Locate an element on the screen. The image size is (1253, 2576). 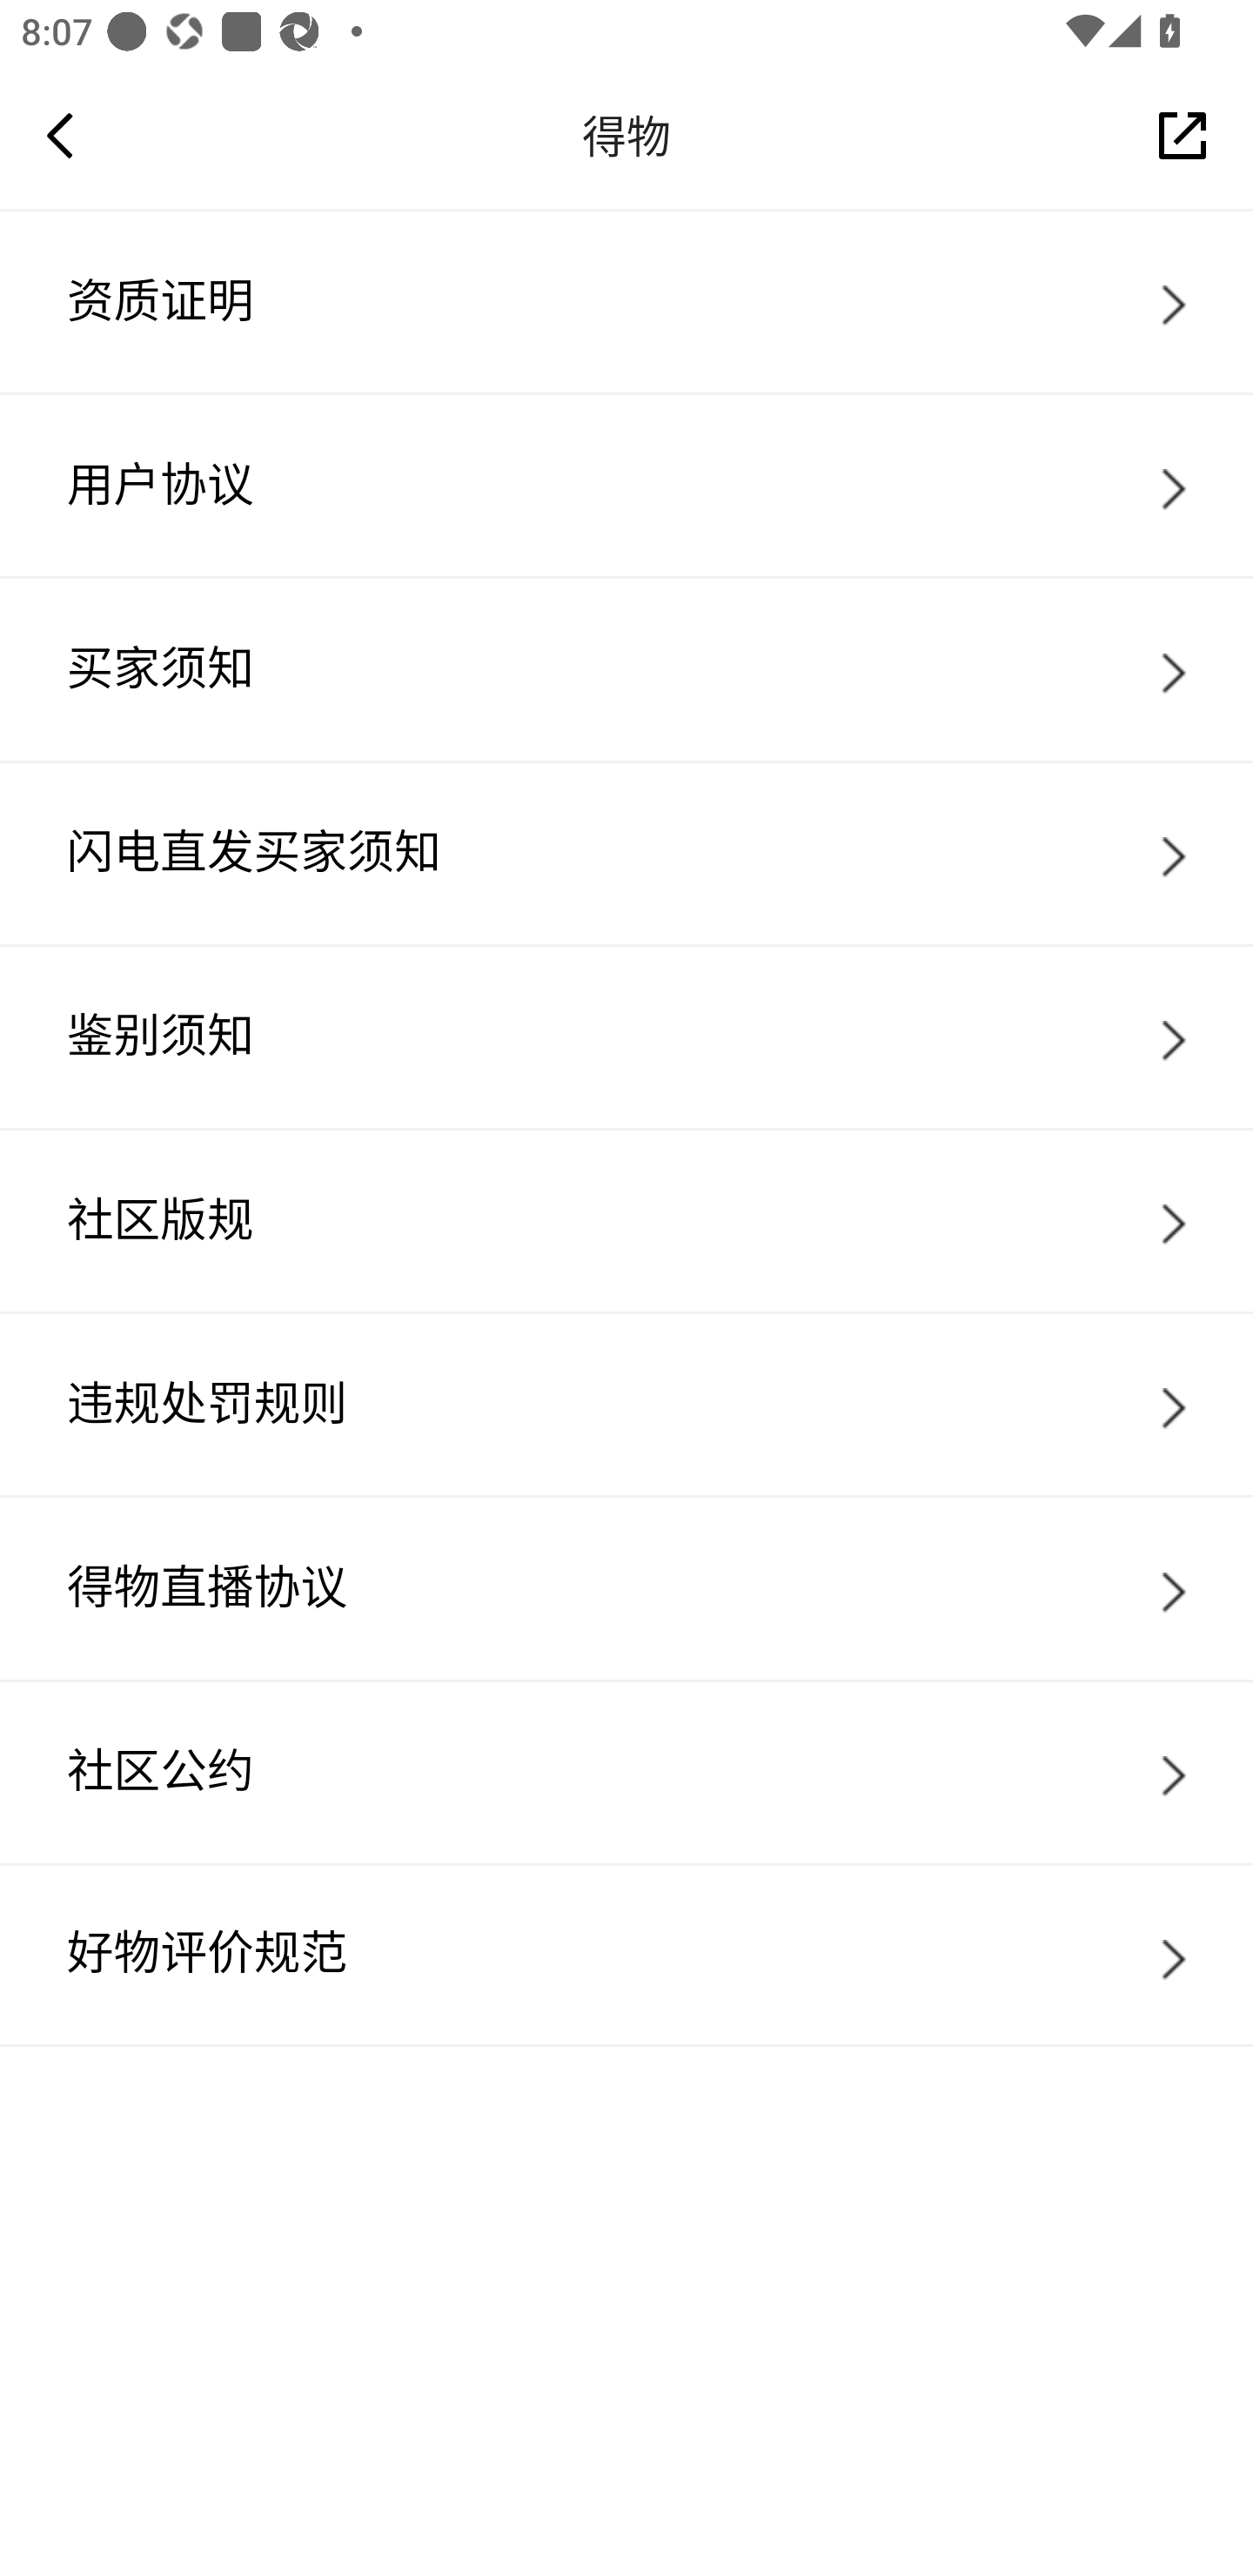
好物评价规范 arrow is located at coordinates (626, 1955).